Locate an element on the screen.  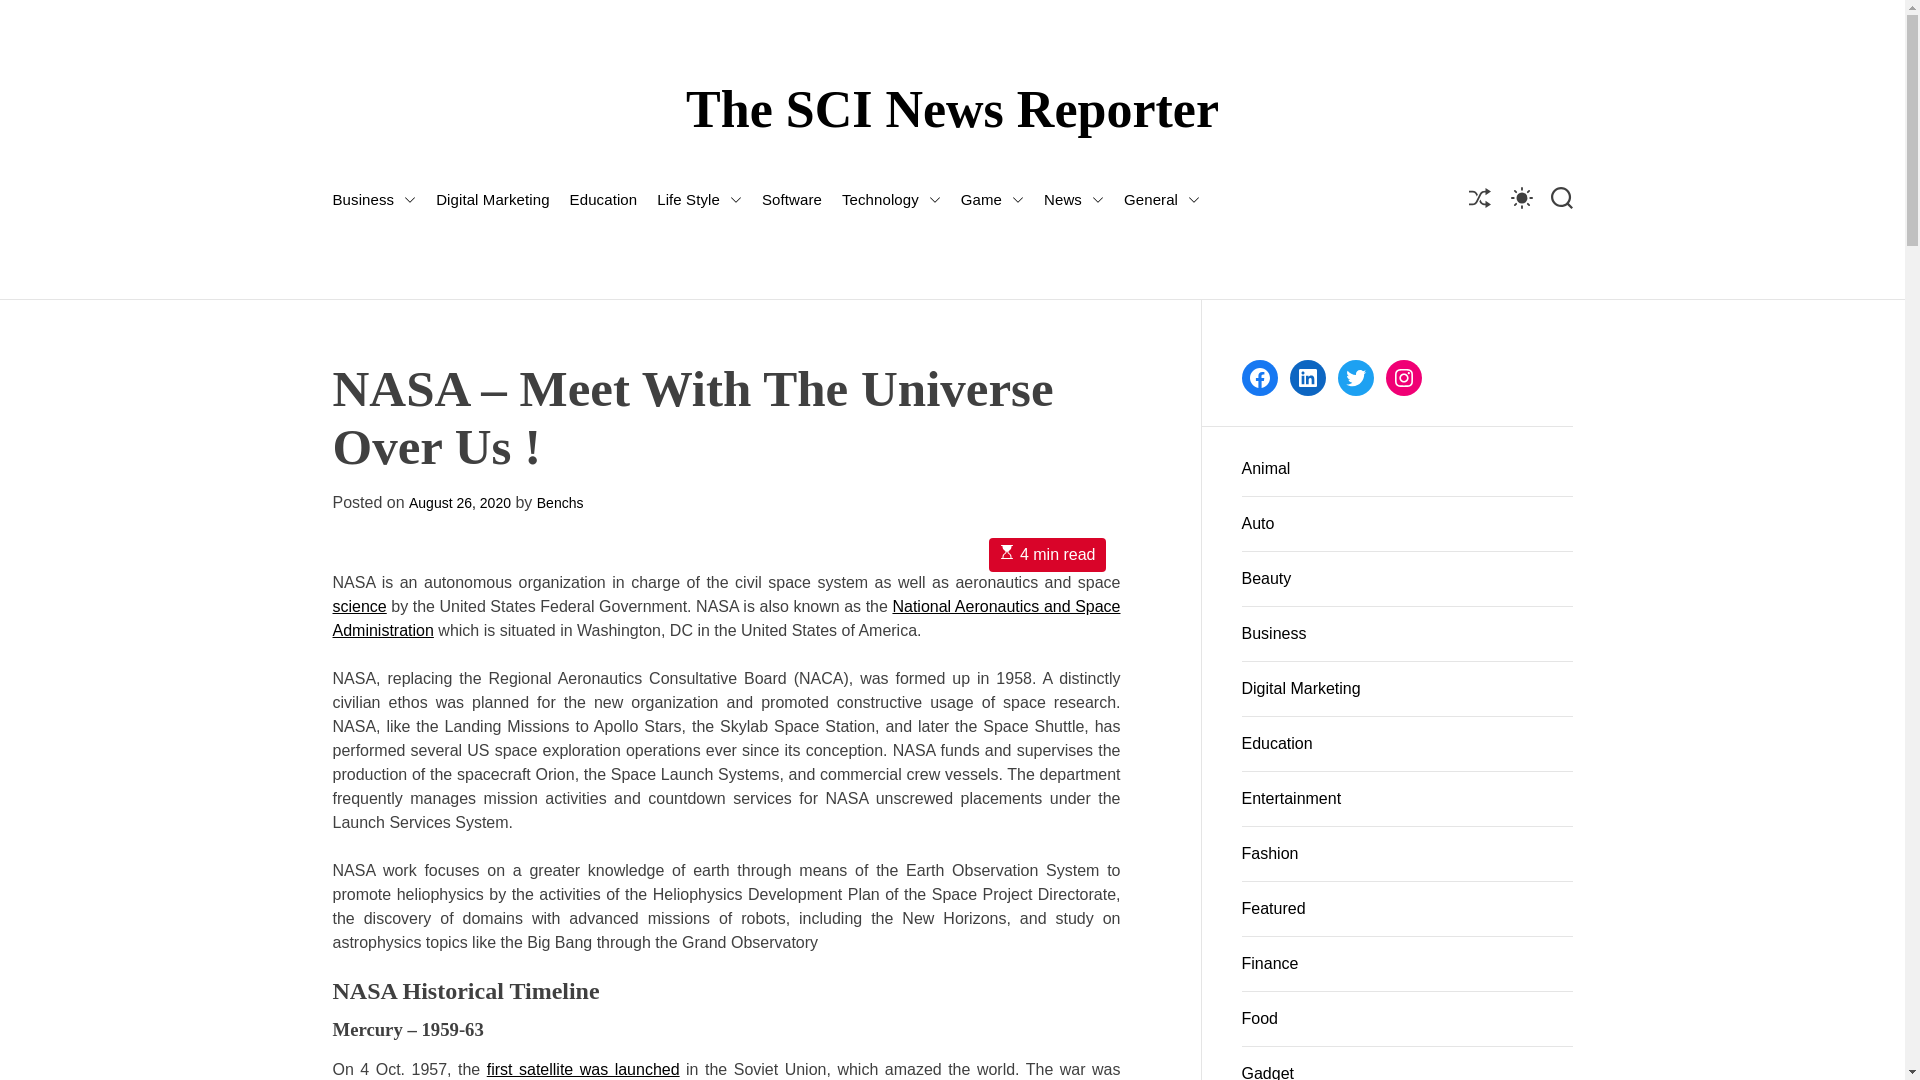
Life Style is located at coordinates (698, 200).